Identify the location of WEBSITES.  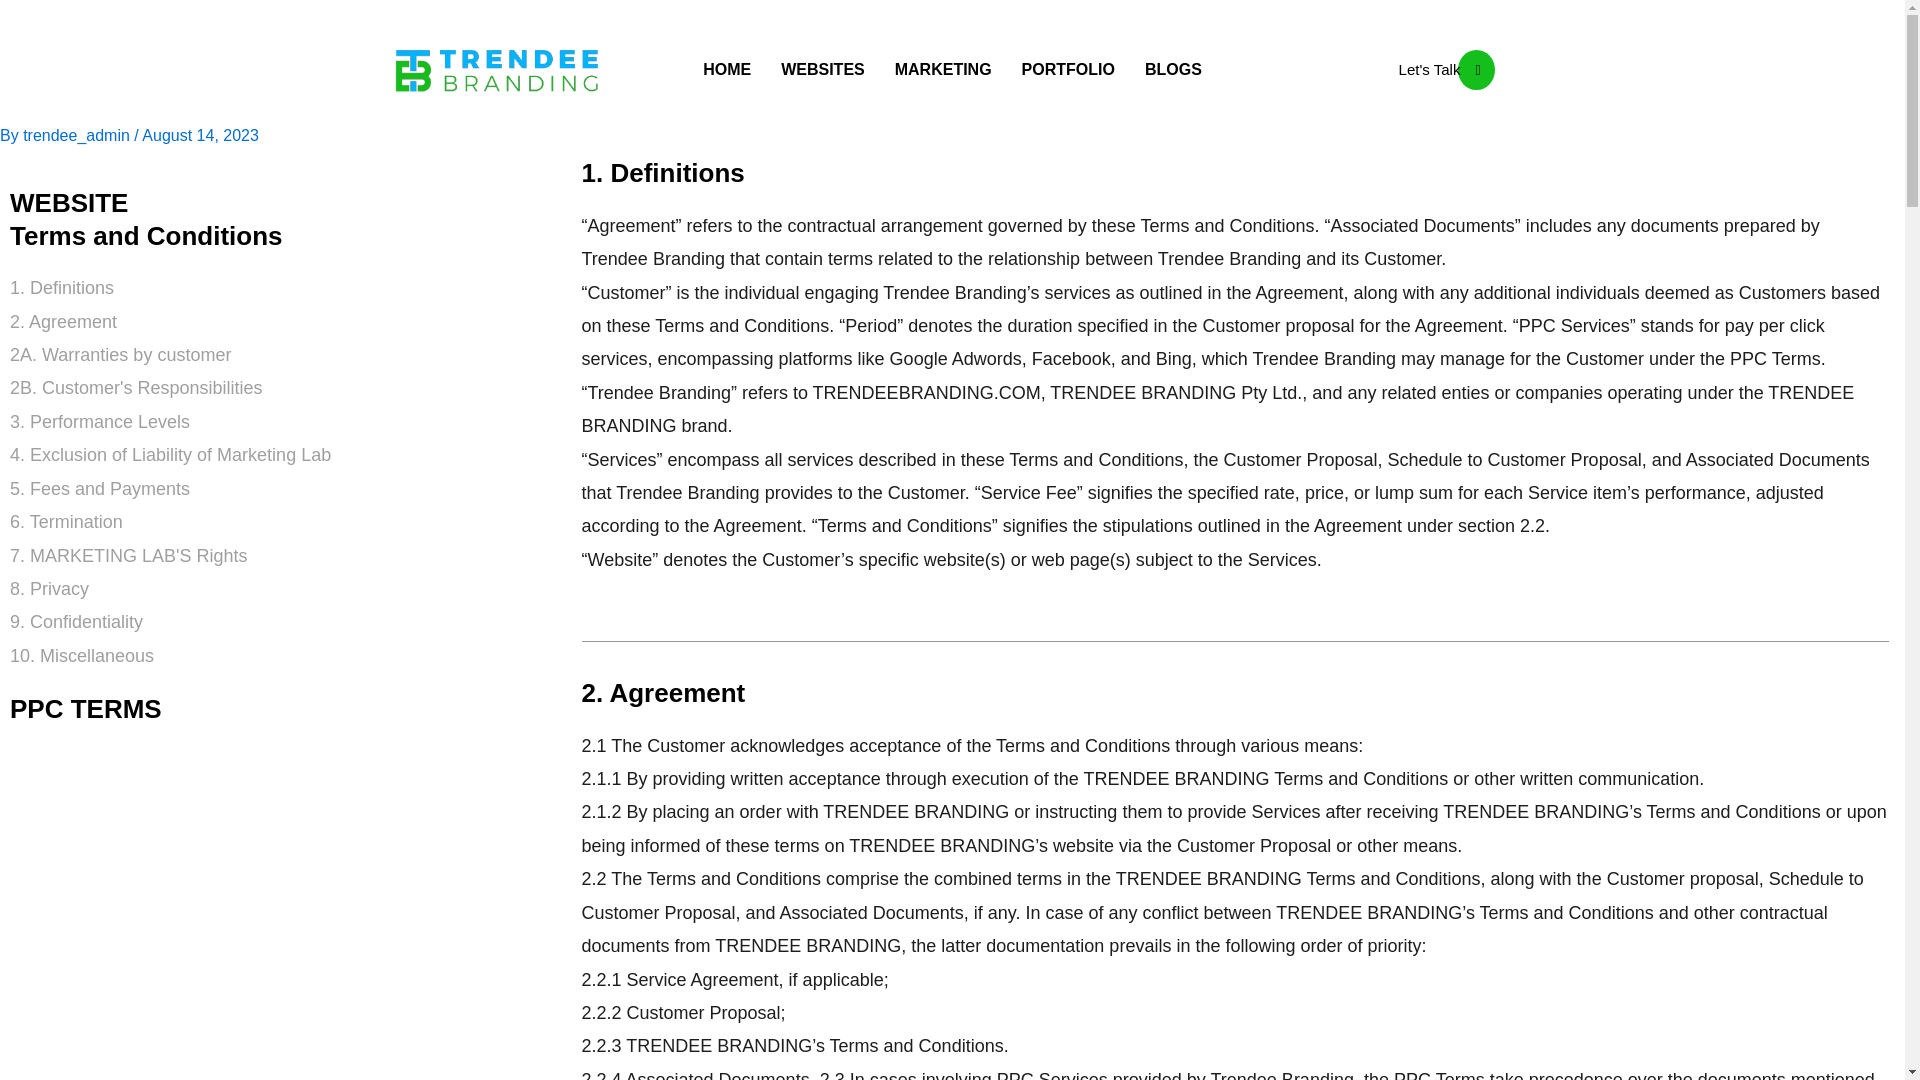
(822, 70).